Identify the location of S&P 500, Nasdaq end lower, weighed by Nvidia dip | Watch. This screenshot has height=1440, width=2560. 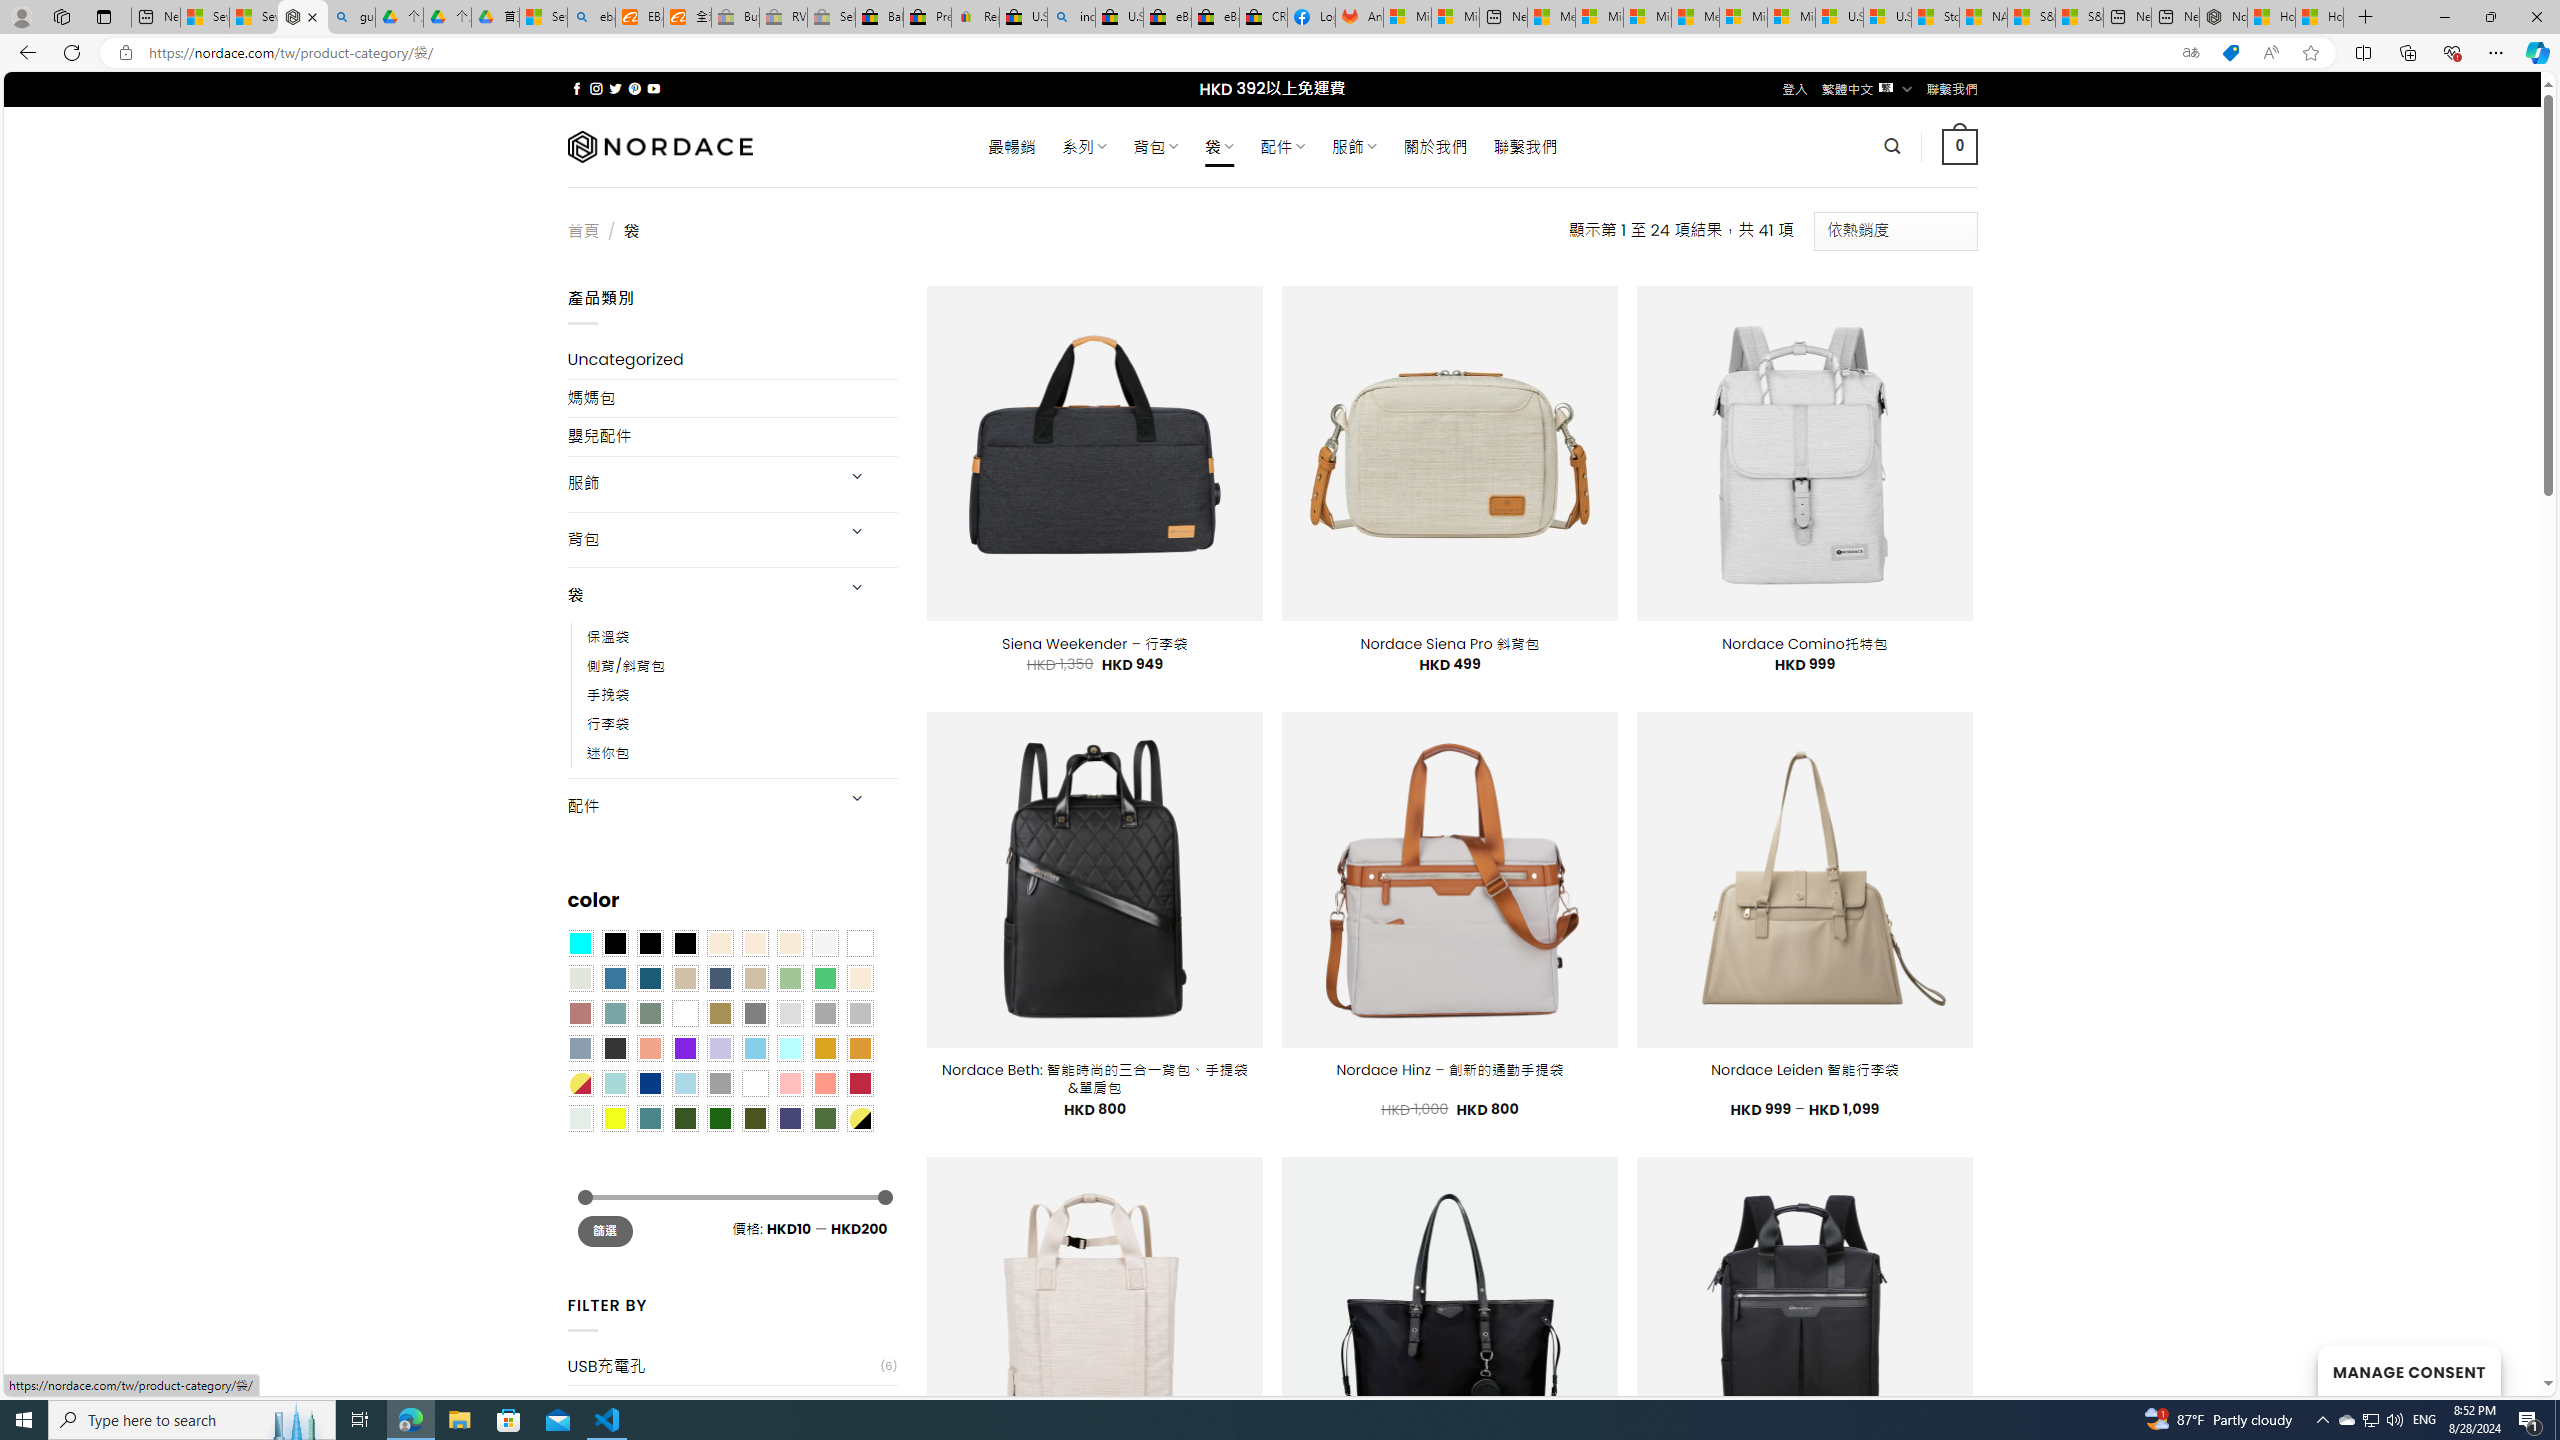
(2080, 17).